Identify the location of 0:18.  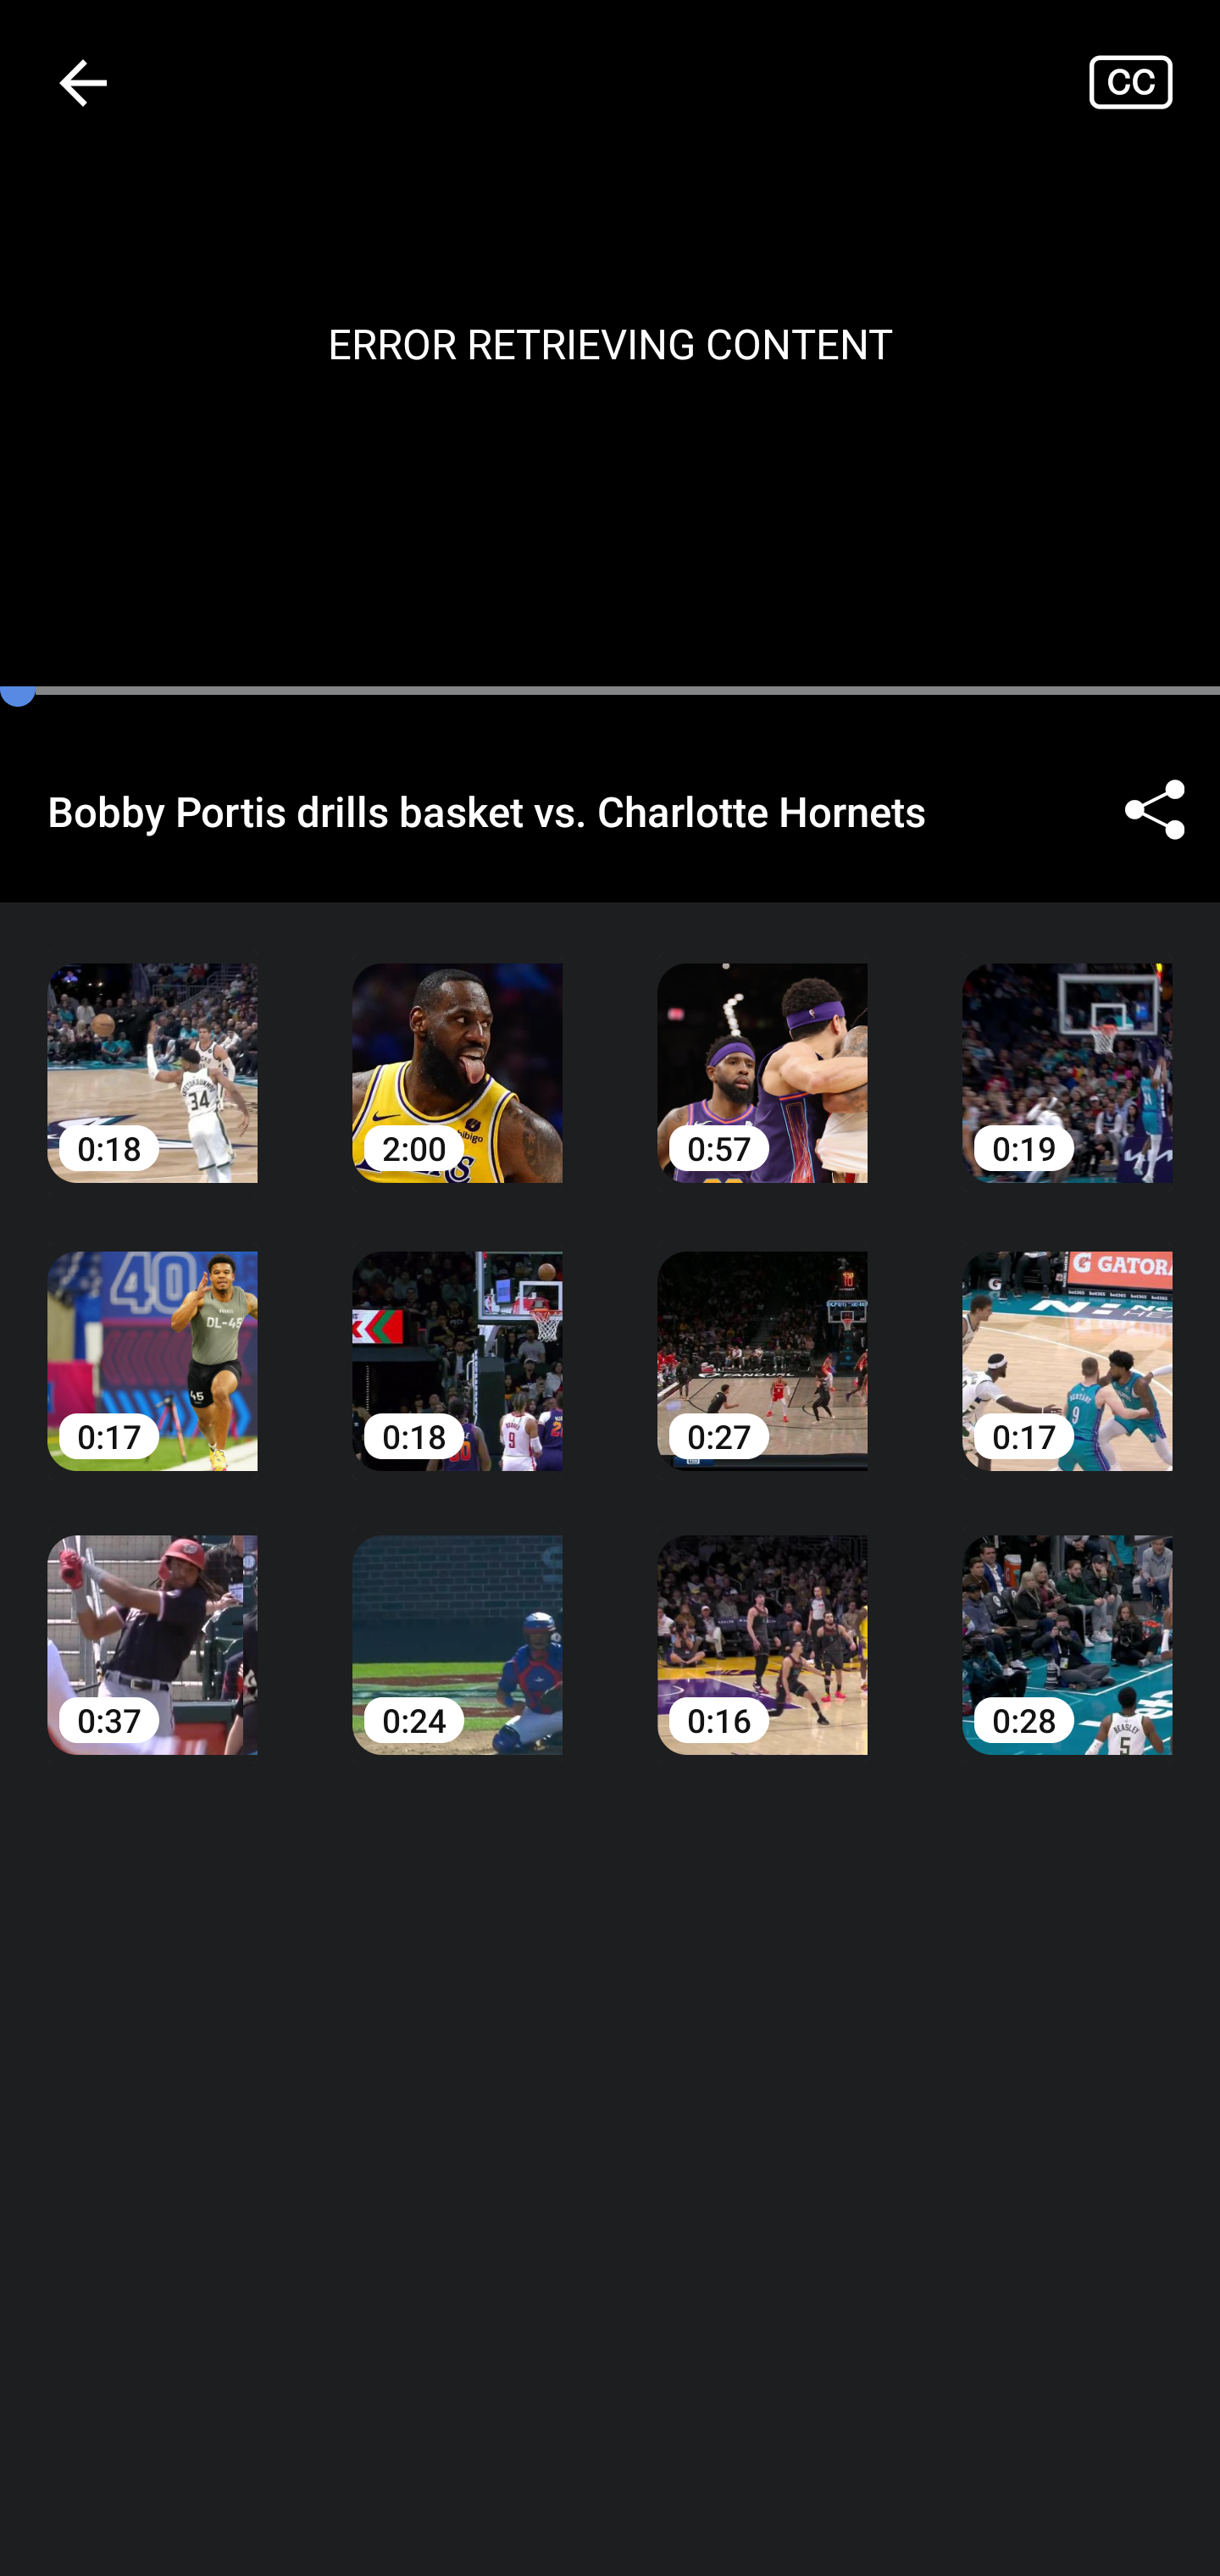
(457, 1336).